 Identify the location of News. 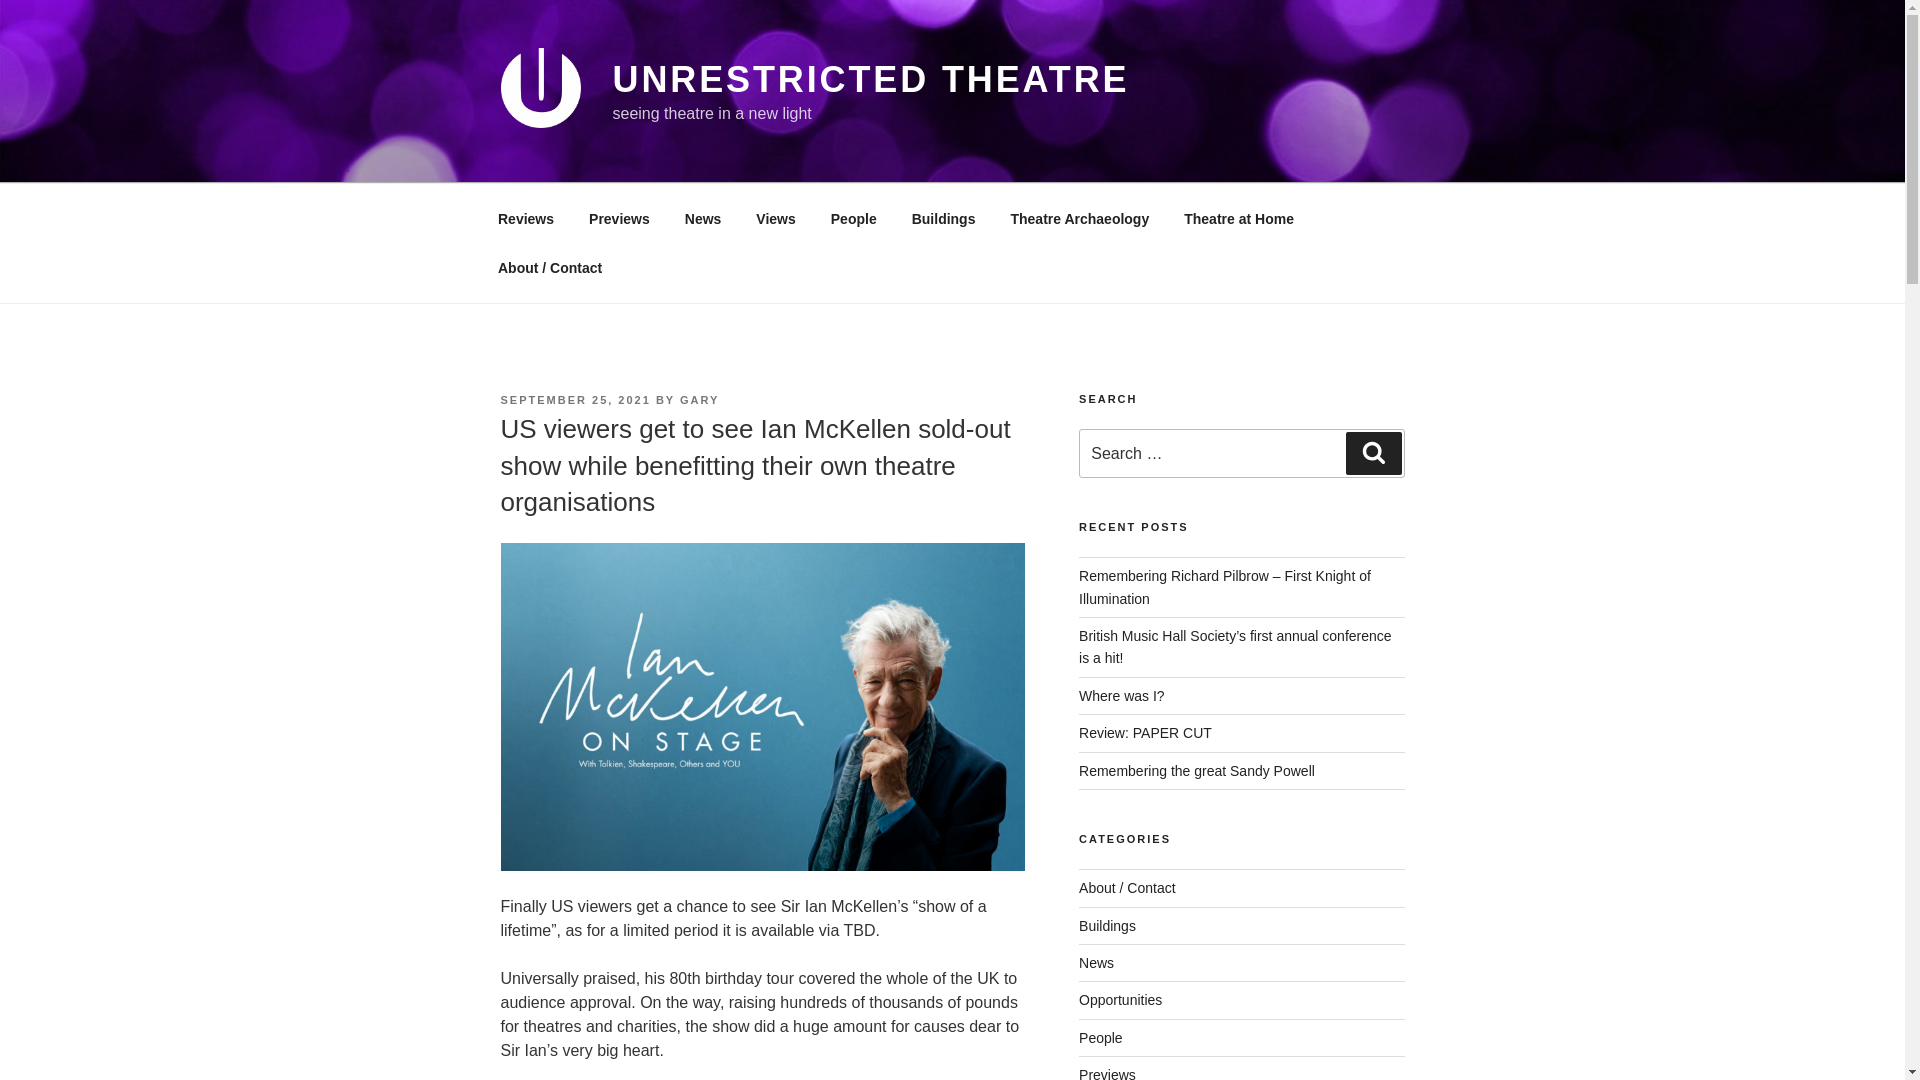
(1096, 962).